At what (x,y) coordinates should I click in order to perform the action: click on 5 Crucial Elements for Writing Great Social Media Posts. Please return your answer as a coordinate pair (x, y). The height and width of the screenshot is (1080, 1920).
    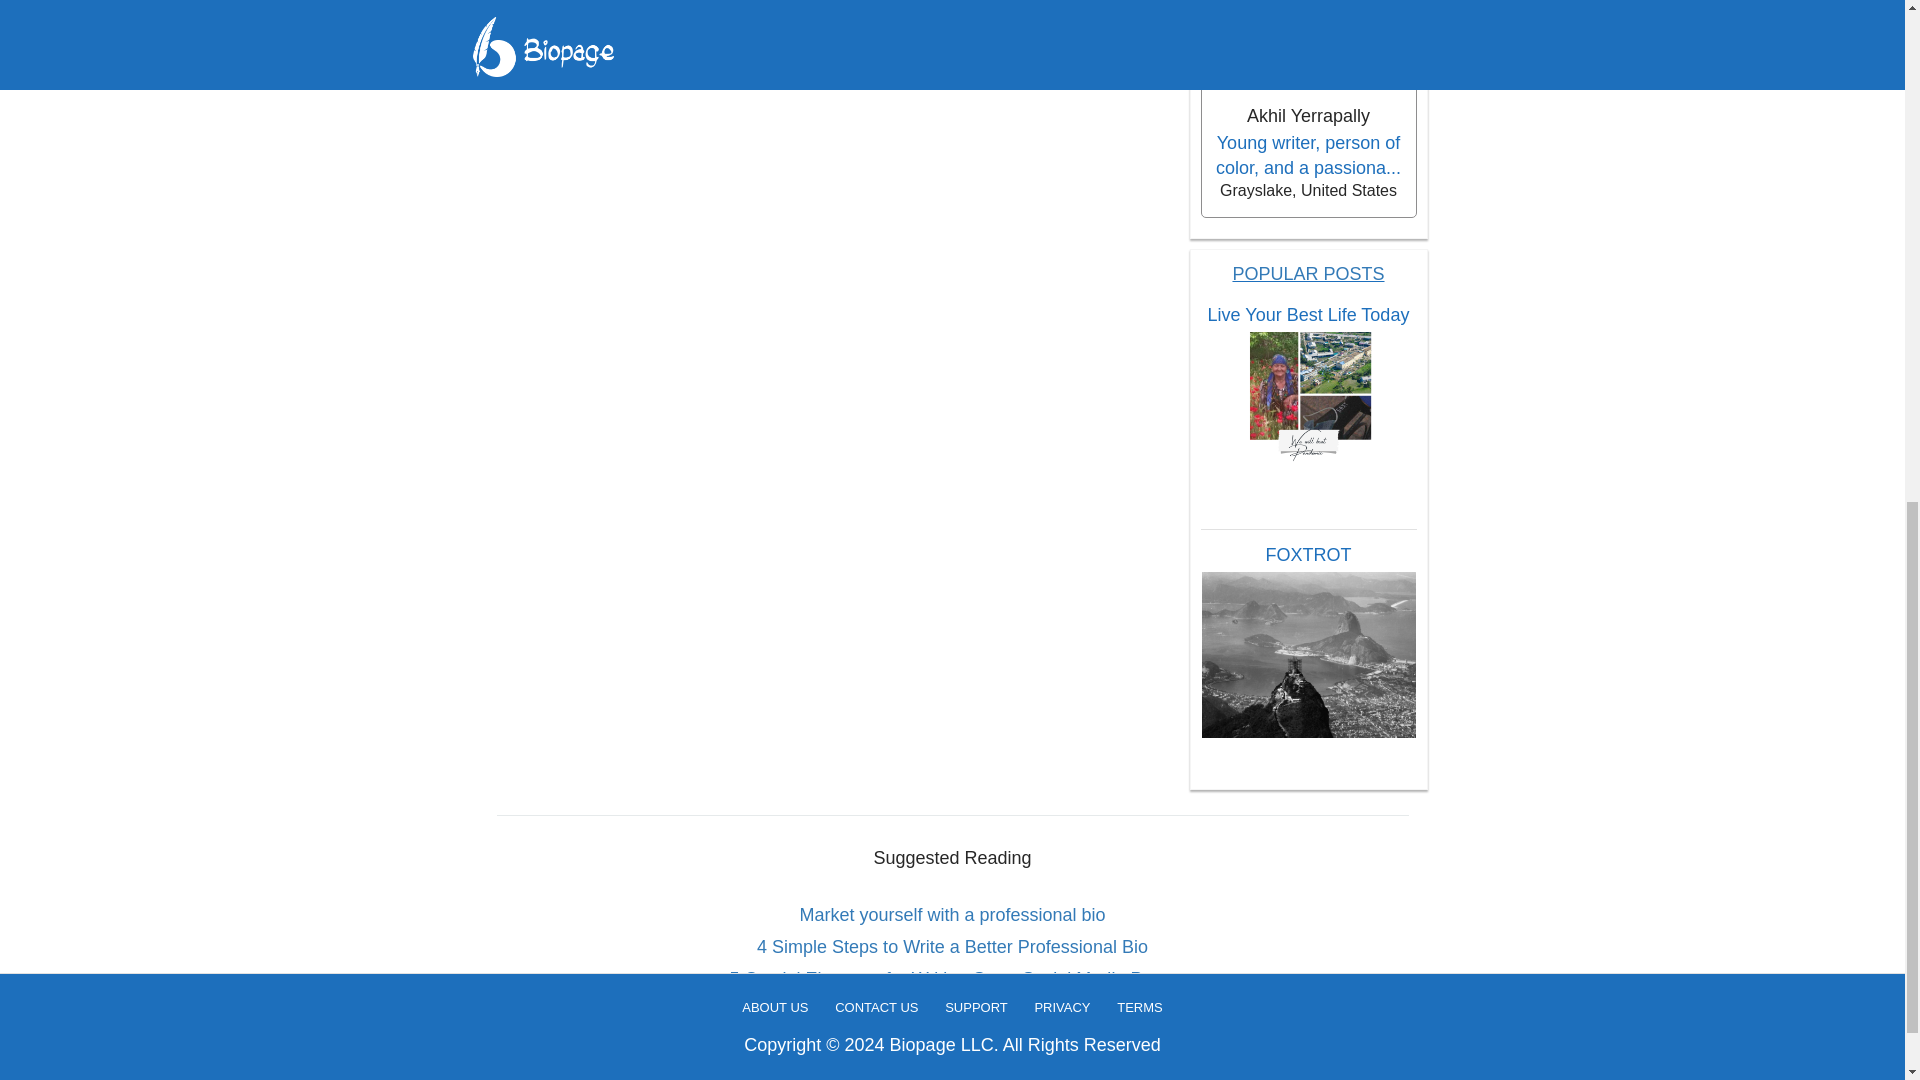
    Looking at the image, I should click on (953, 978).